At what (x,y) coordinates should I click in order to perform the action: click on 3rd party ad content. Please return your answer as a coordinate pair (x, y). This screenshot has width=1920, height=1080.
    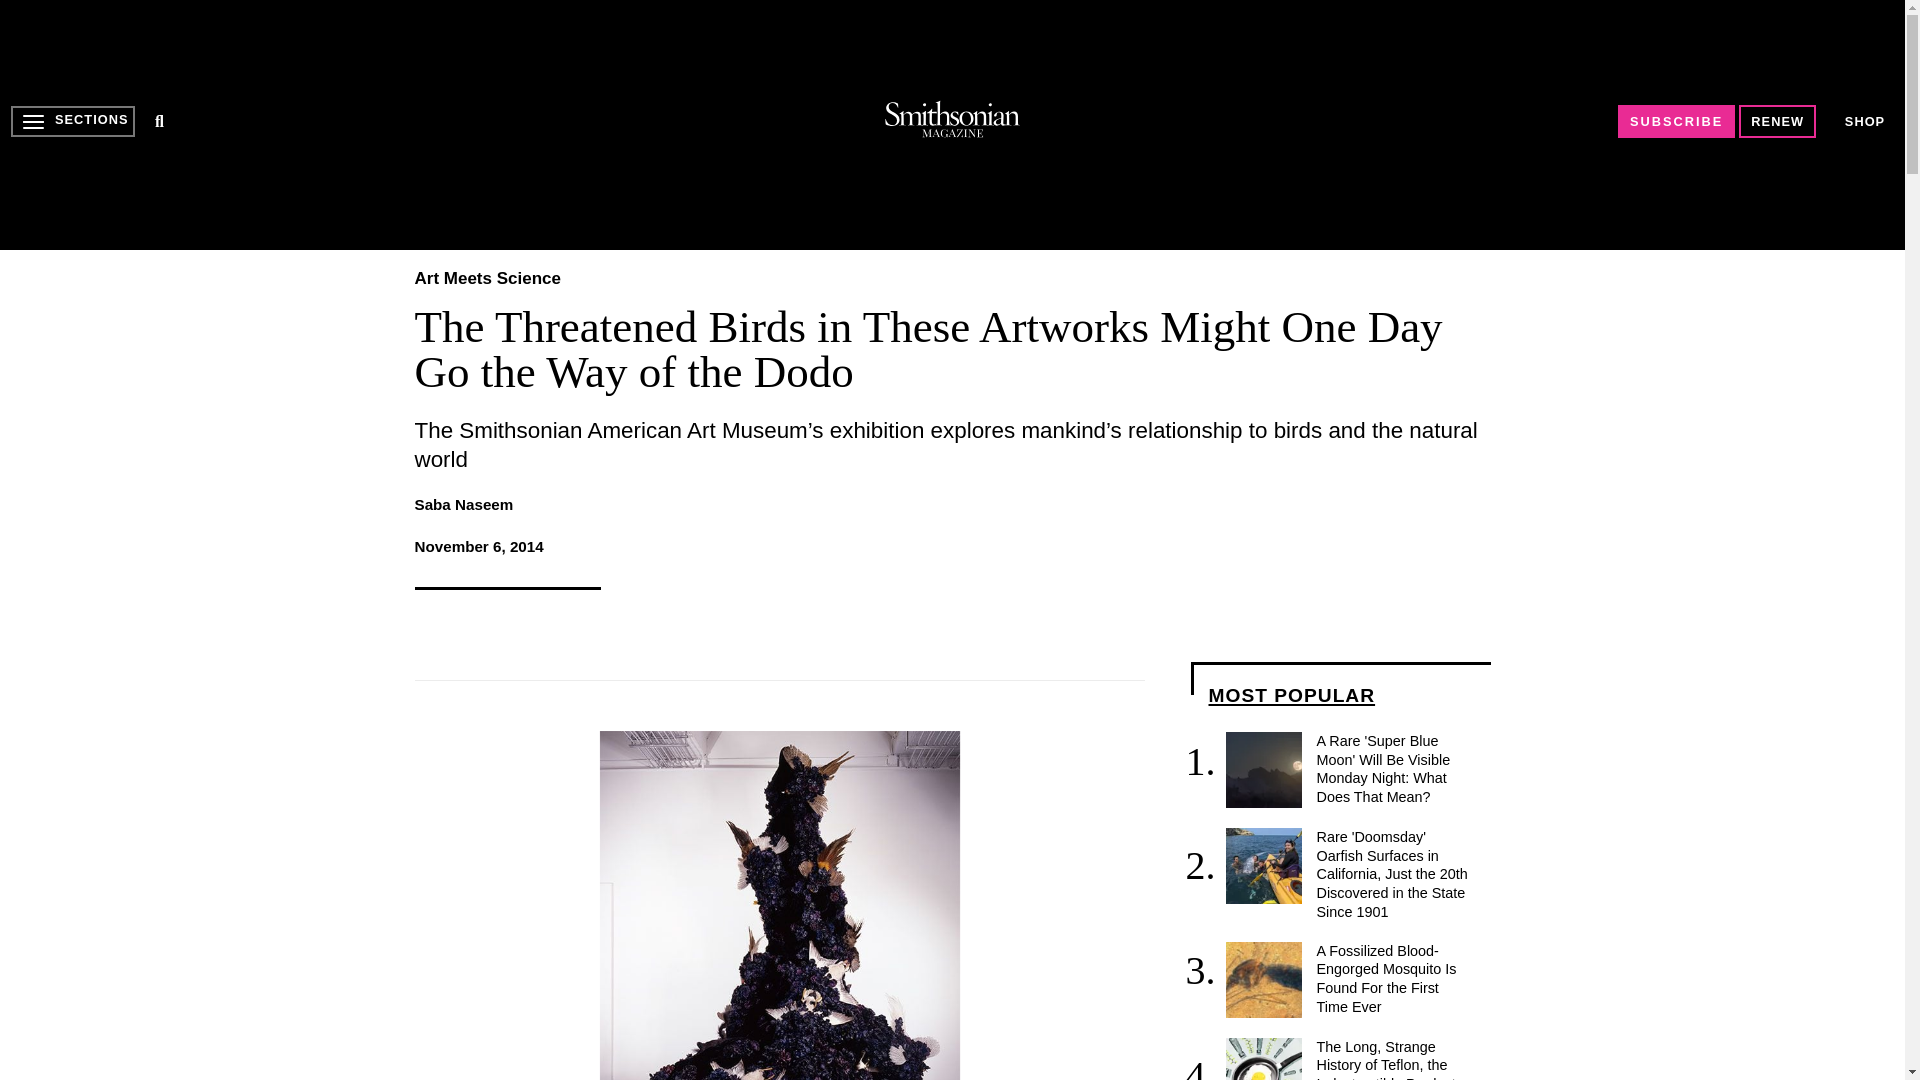
    Looking at the image, I should click on (951, 124).